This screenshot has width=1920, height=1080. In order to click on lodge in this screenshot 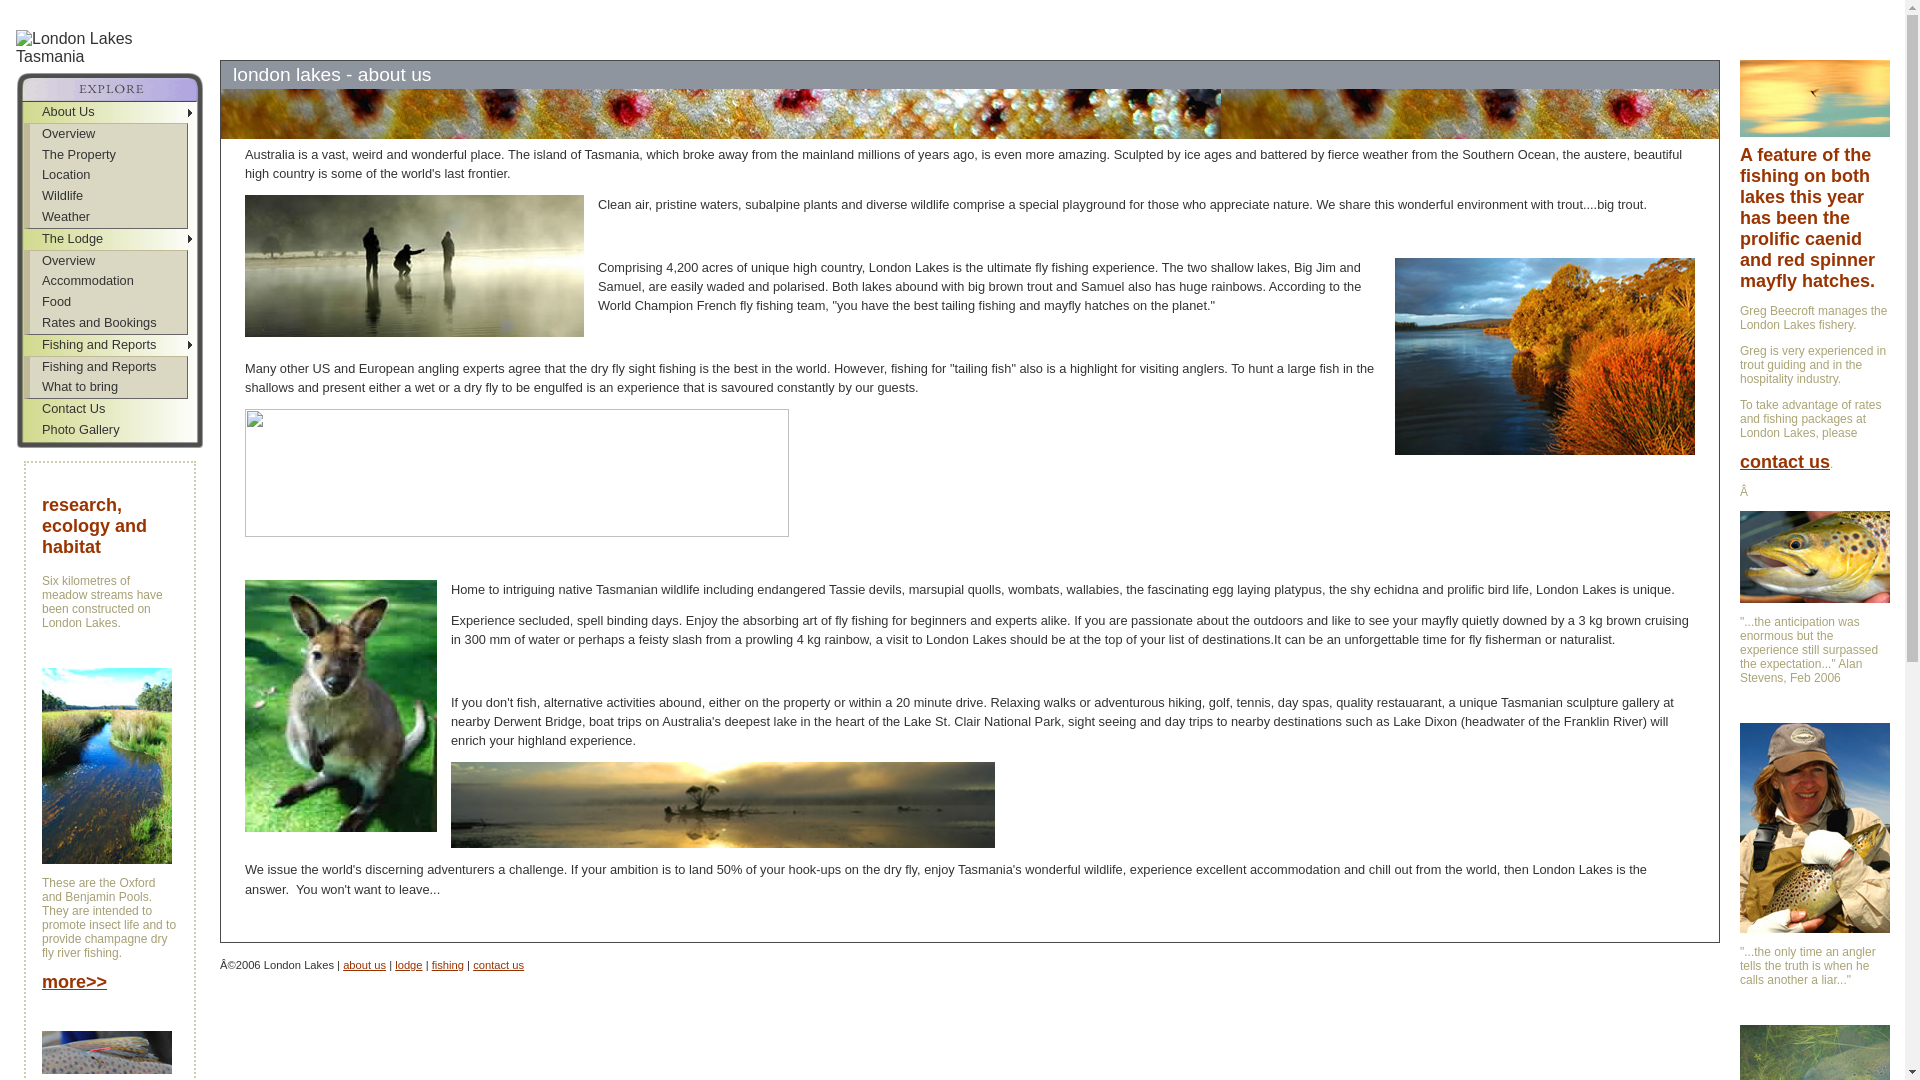, I will do `click(408, 965)`.